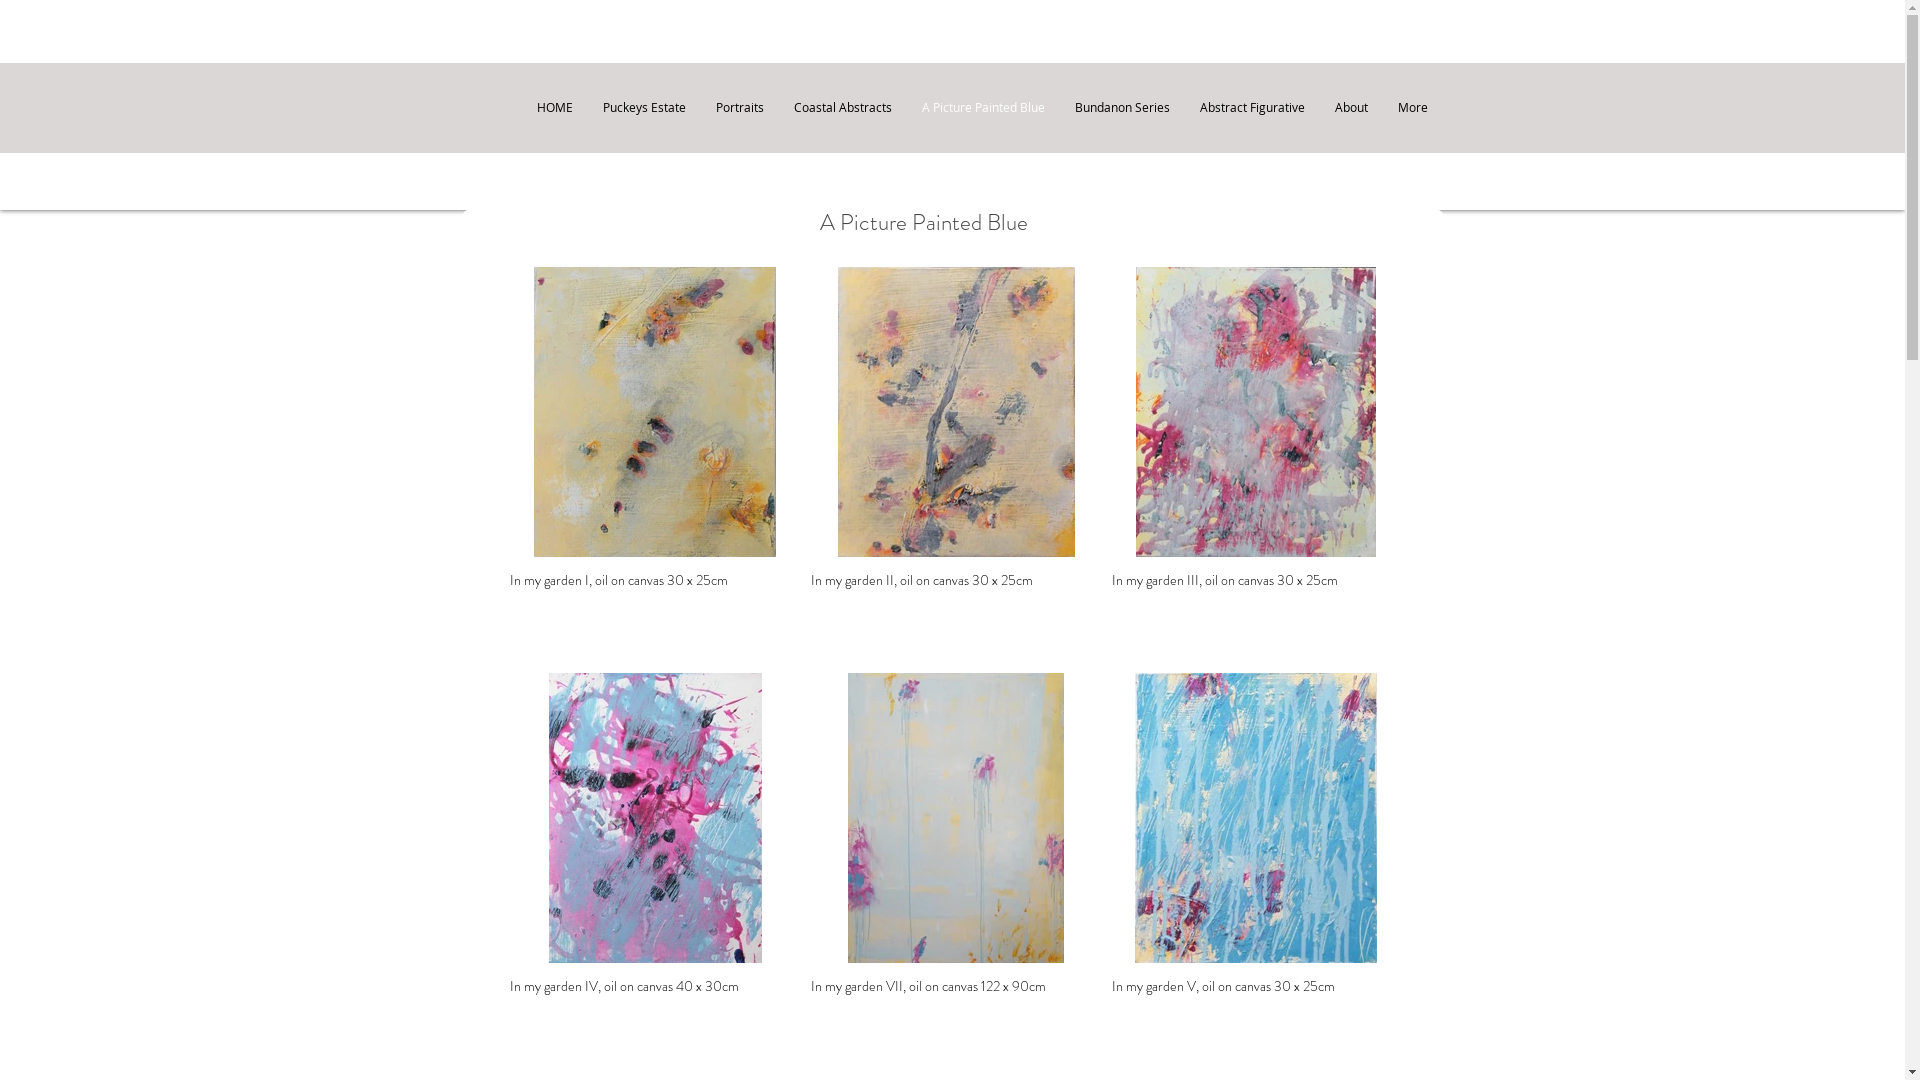  Describe the element at coordinates (1252, 108) in the screenshot. I see `Abstract Figurative` at that location.